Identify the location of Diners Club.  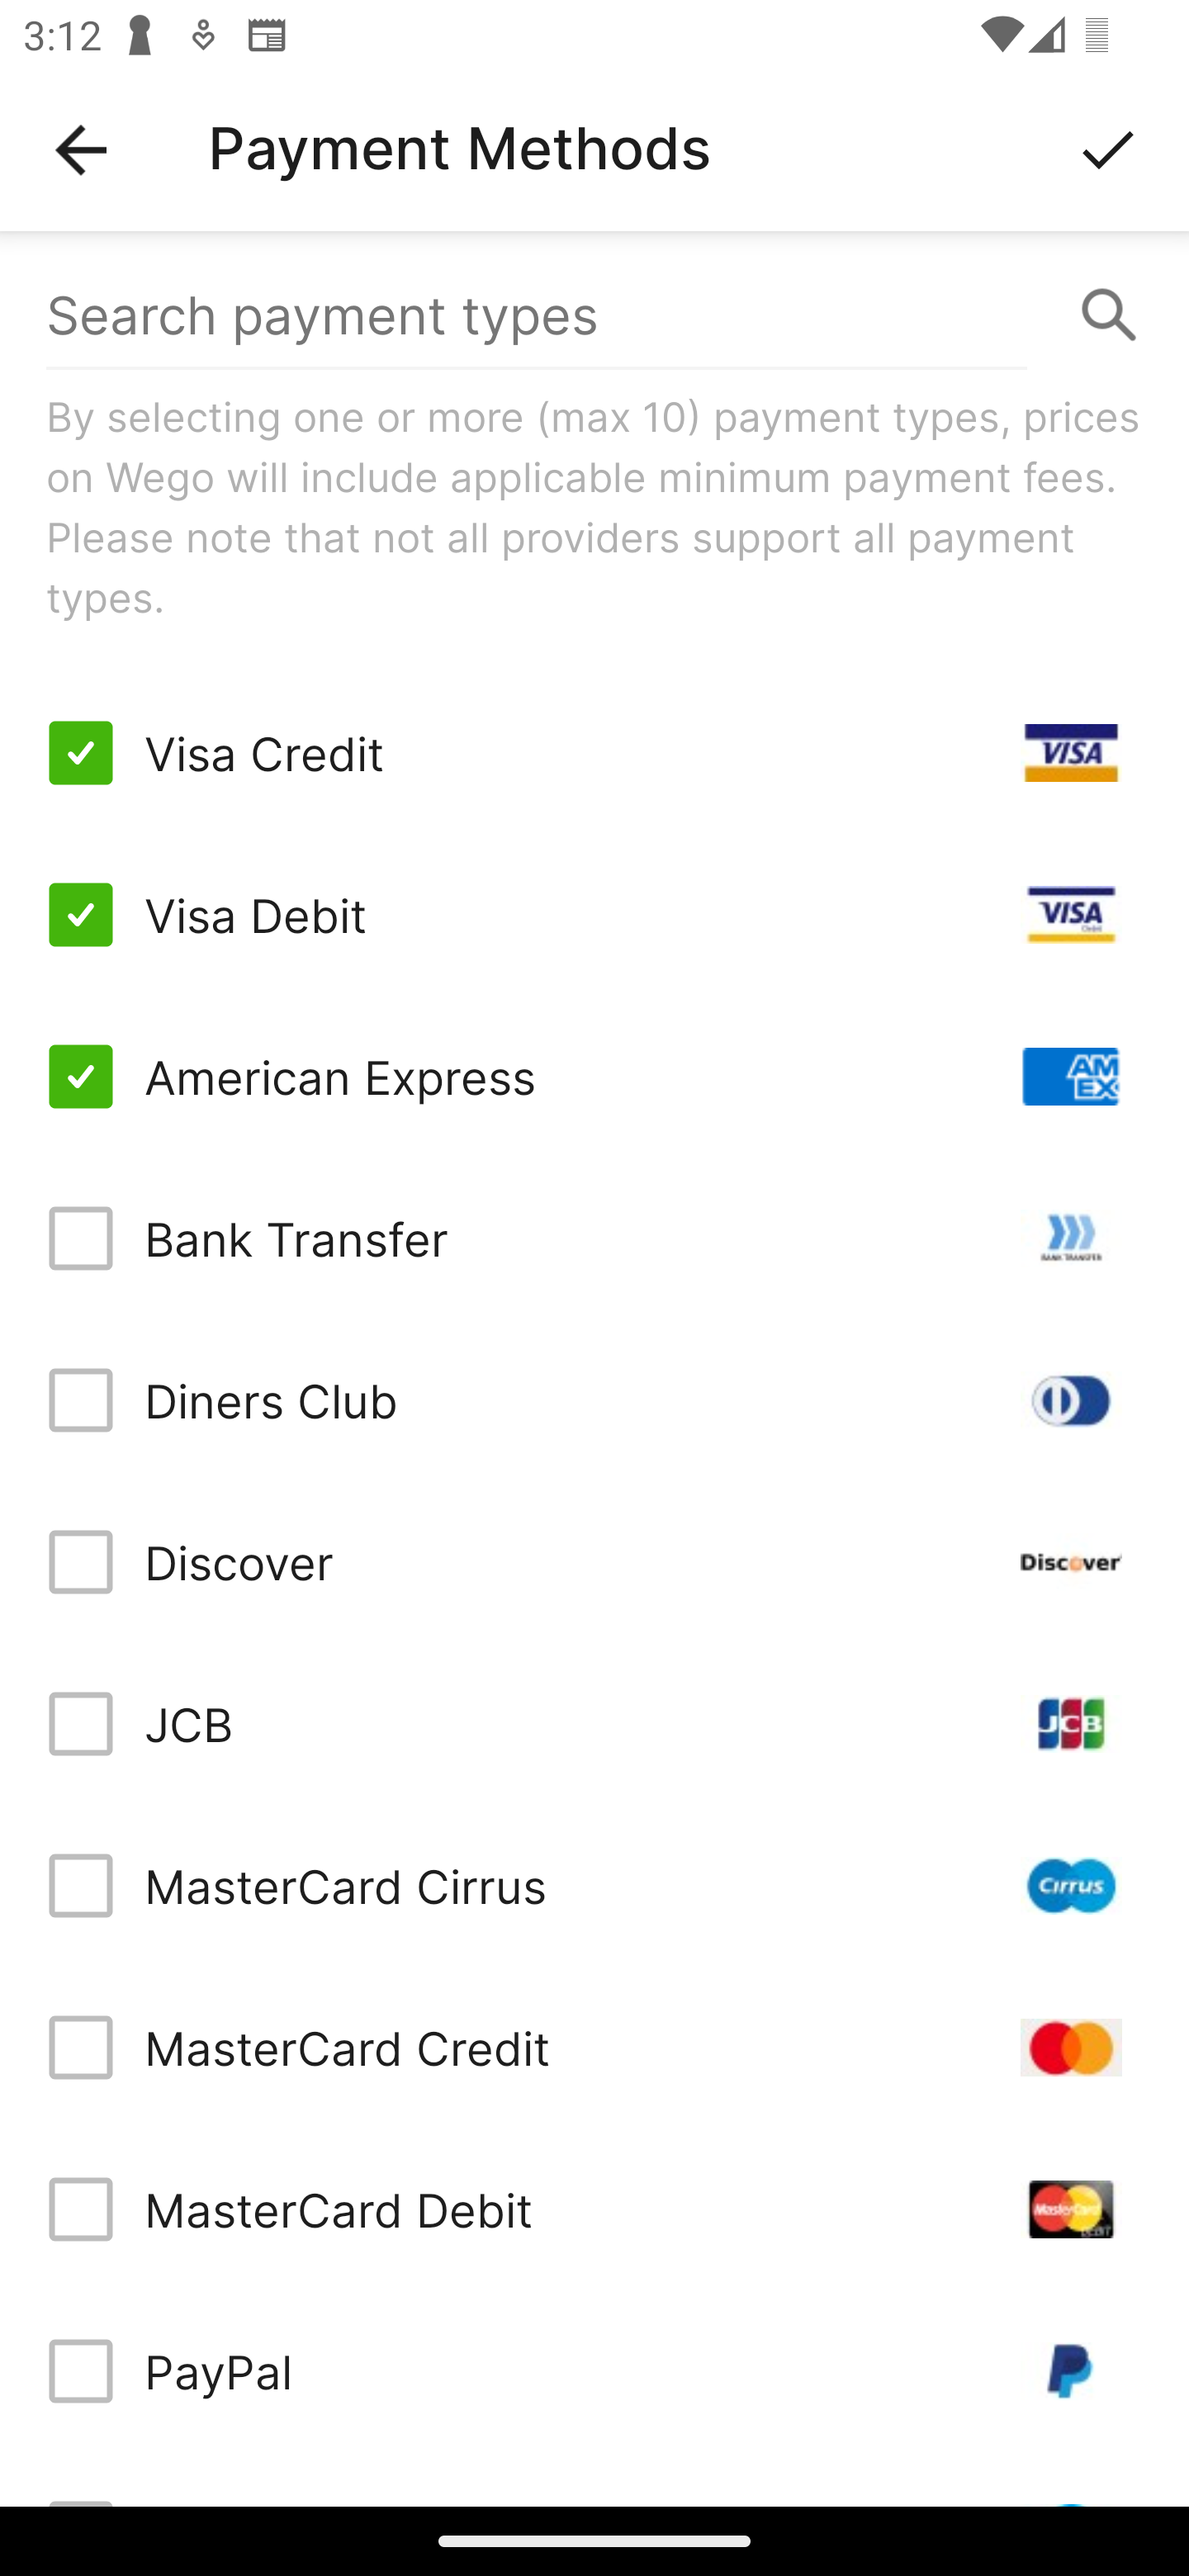
(594, 1399).